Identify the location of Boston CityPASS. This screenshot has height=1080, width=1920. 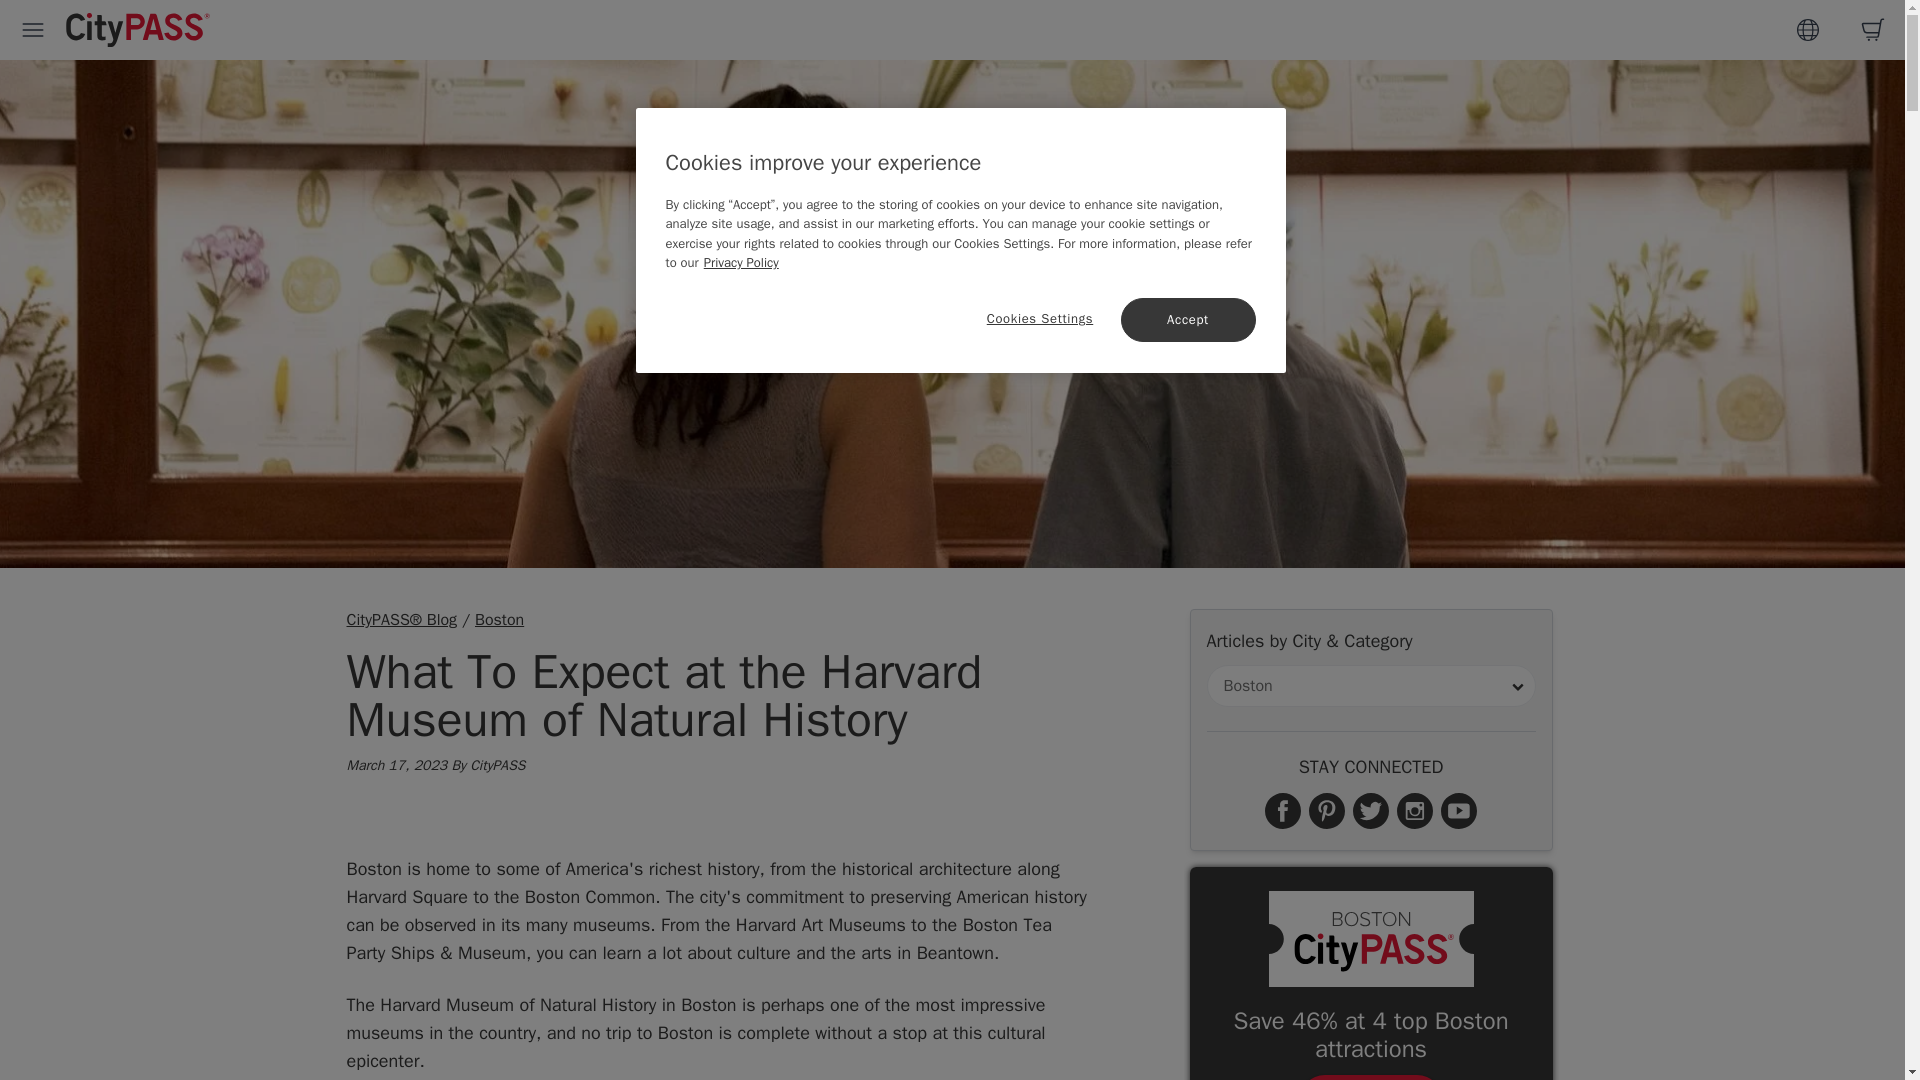
(1370, 939).